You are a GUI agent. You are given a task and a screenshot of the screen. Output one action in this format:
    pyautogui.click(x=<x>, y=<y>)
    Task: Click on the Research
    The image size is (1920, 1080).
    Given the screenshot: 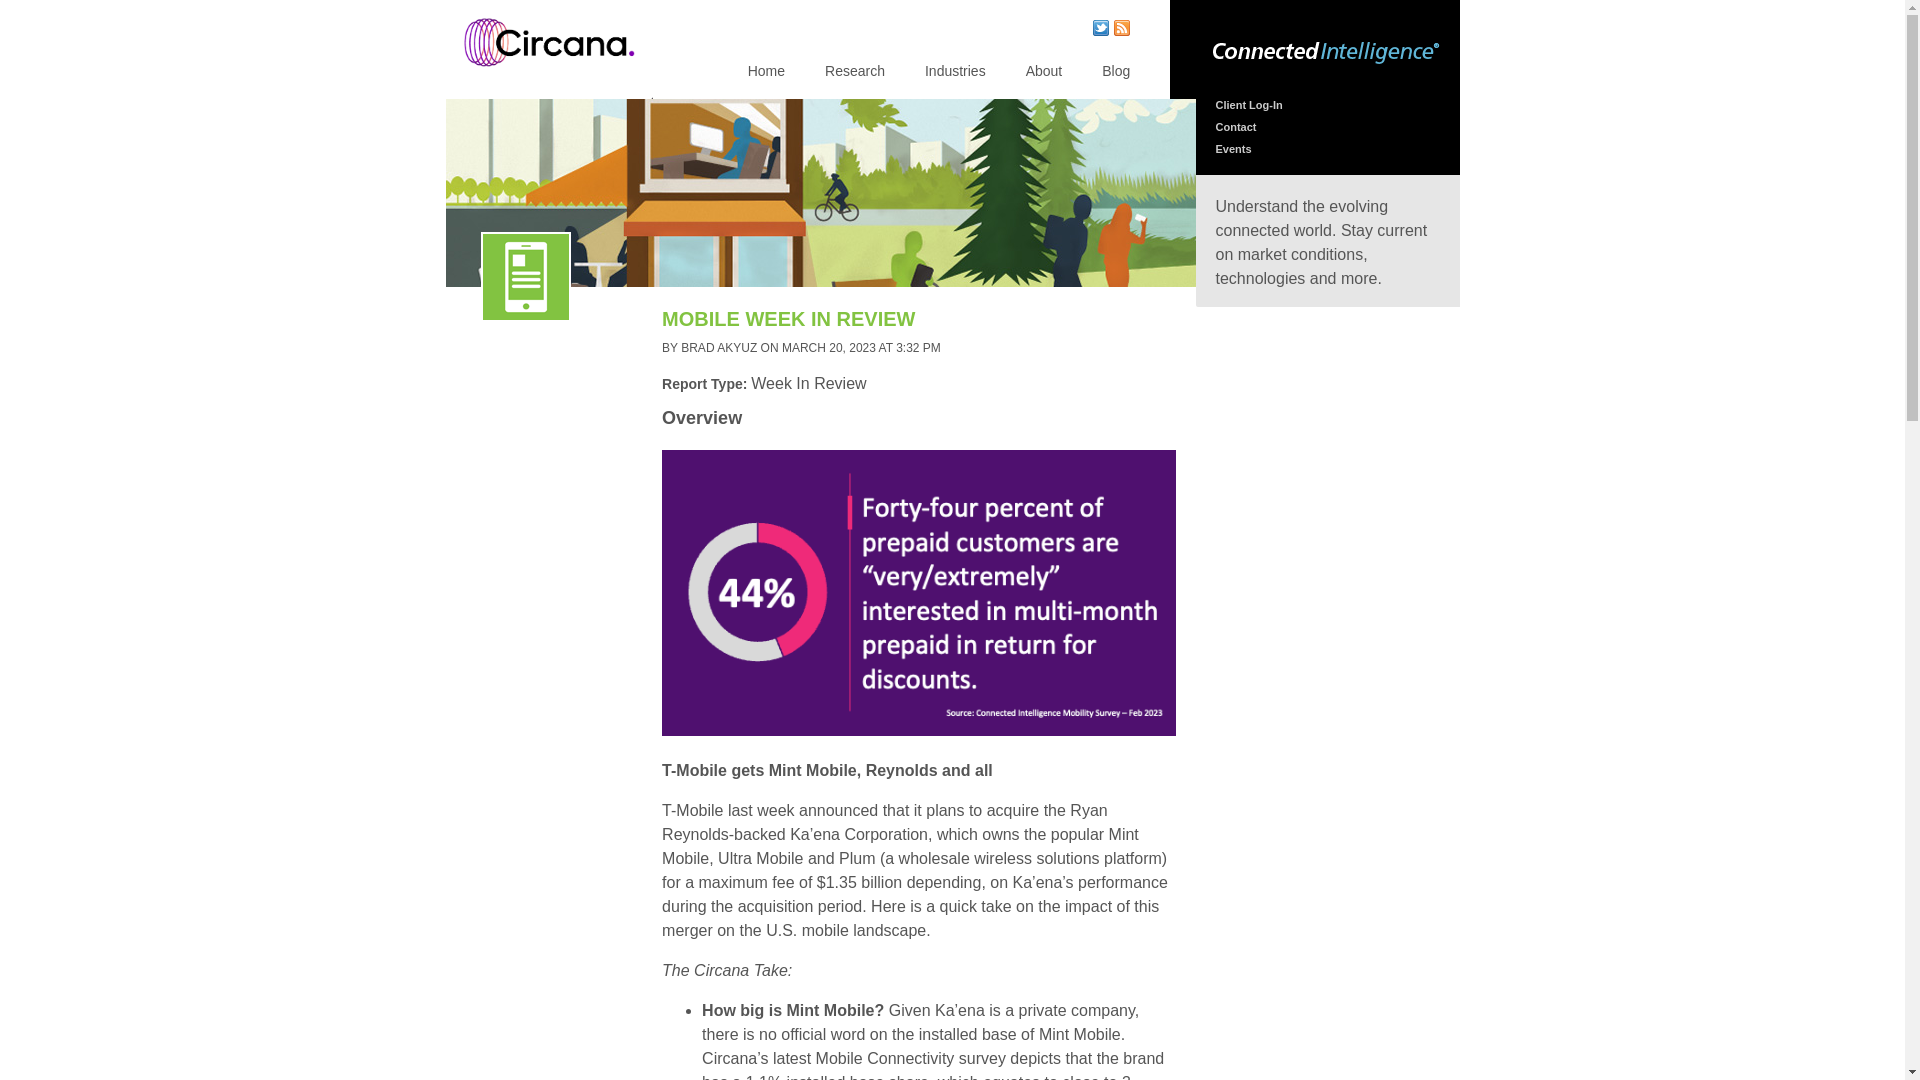 What is the action you would take?
    pyautogui.click(x=855, y=70)
    